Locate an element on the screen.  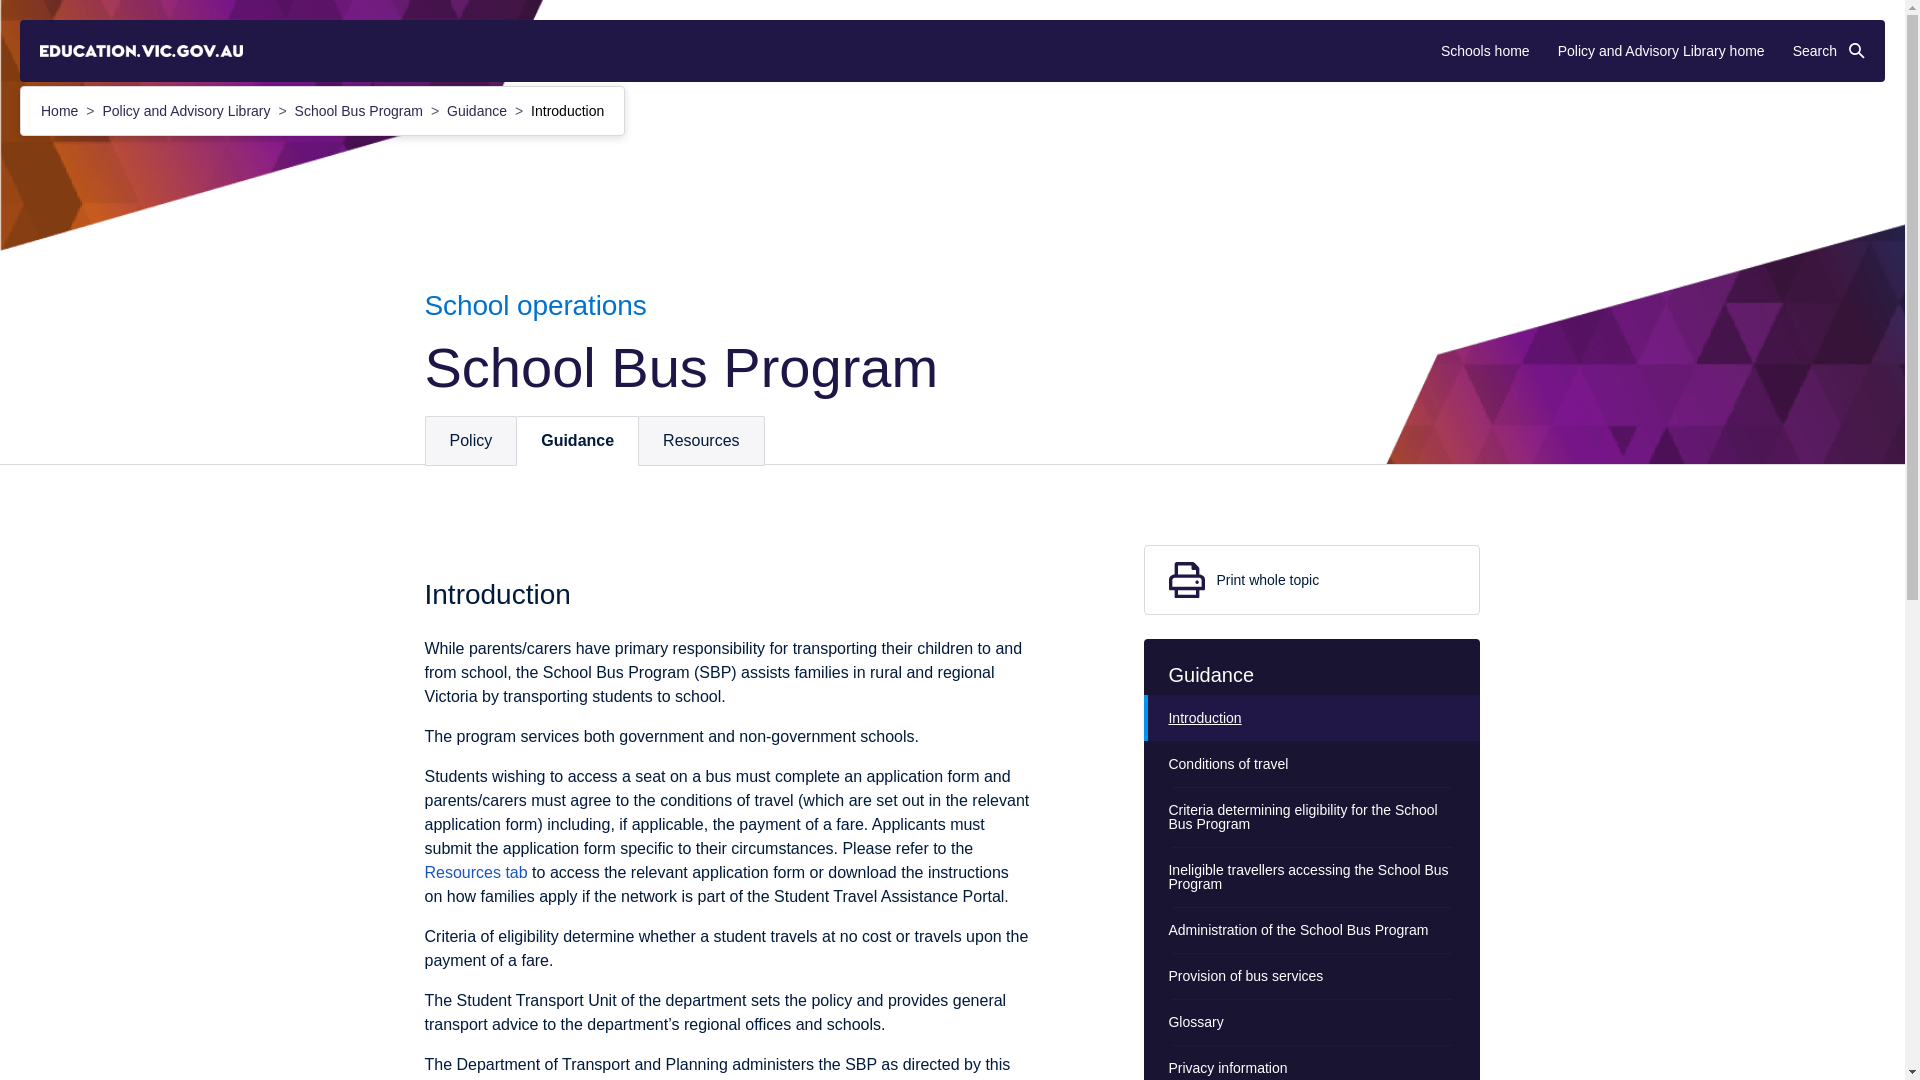
Policy and Advisory Library home is located at coordinates (1660, 51).